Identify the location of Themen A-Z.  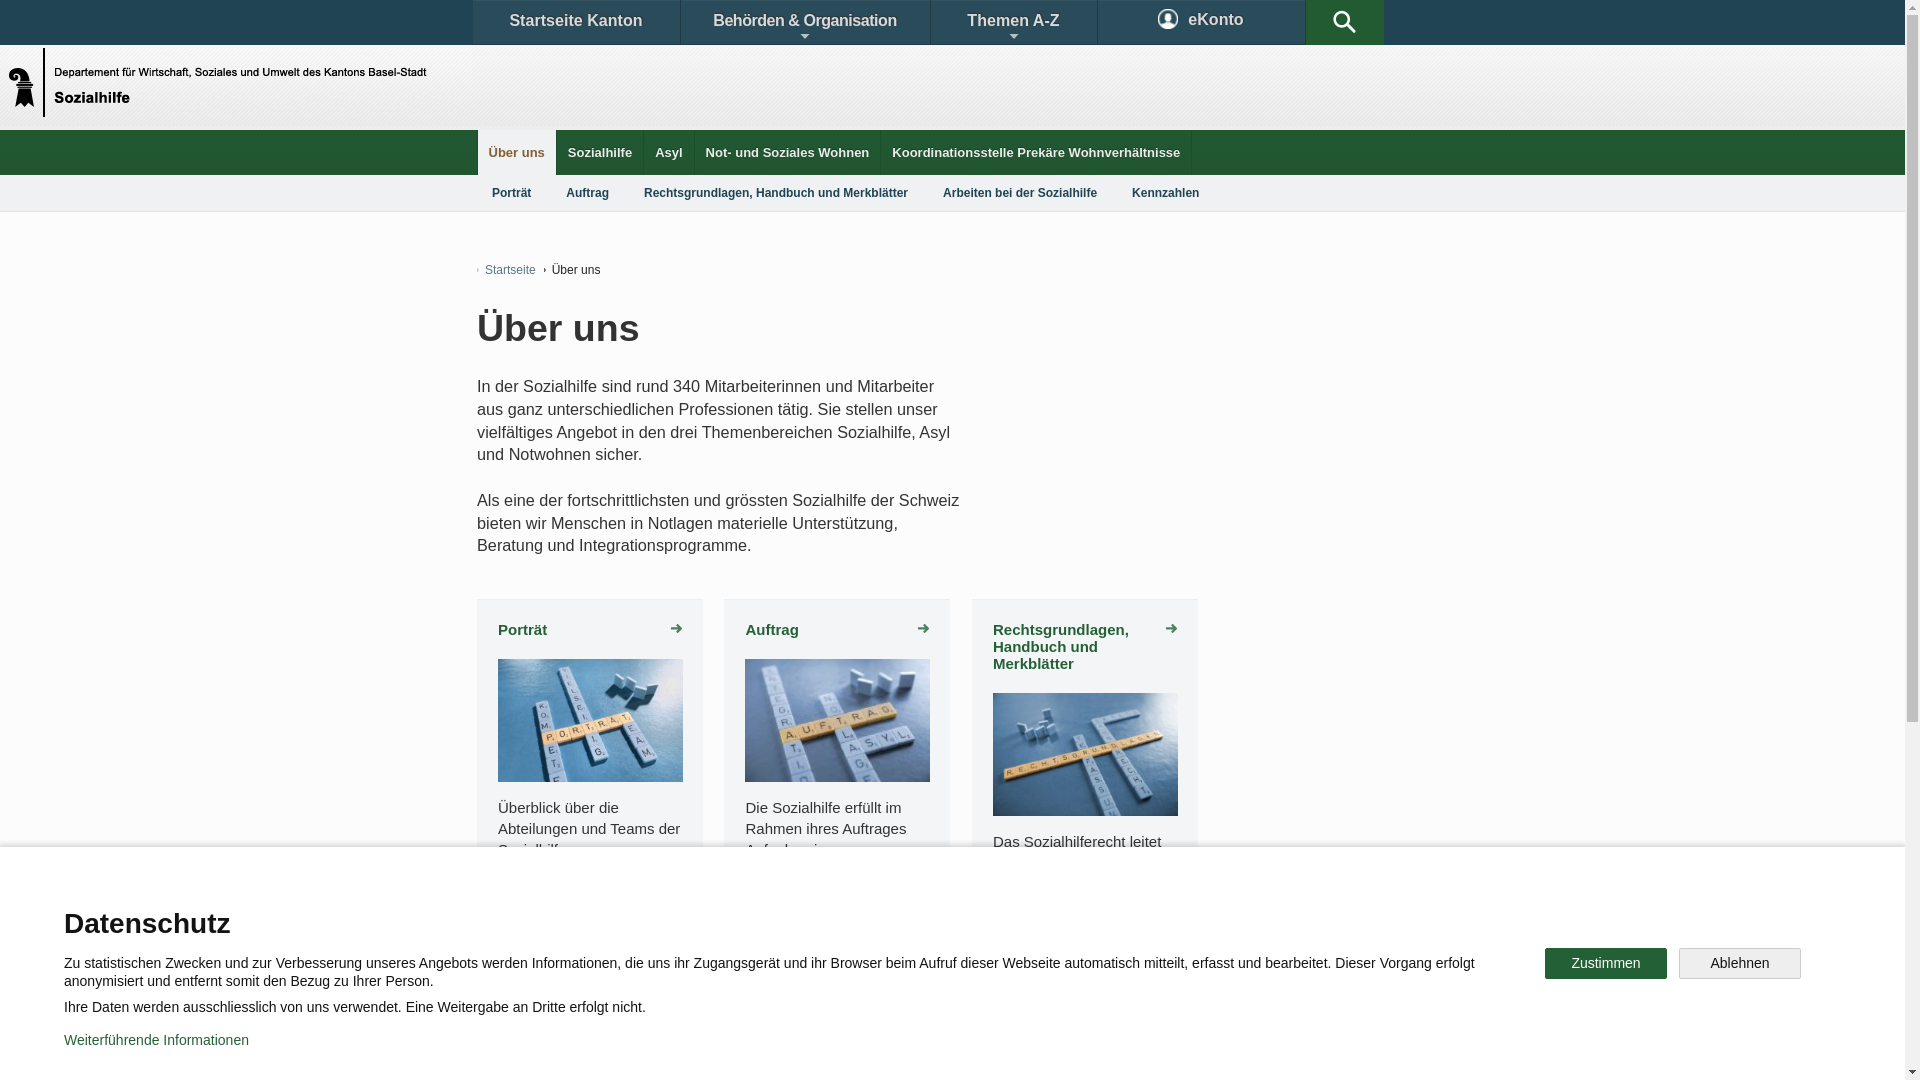
(1013, 22).